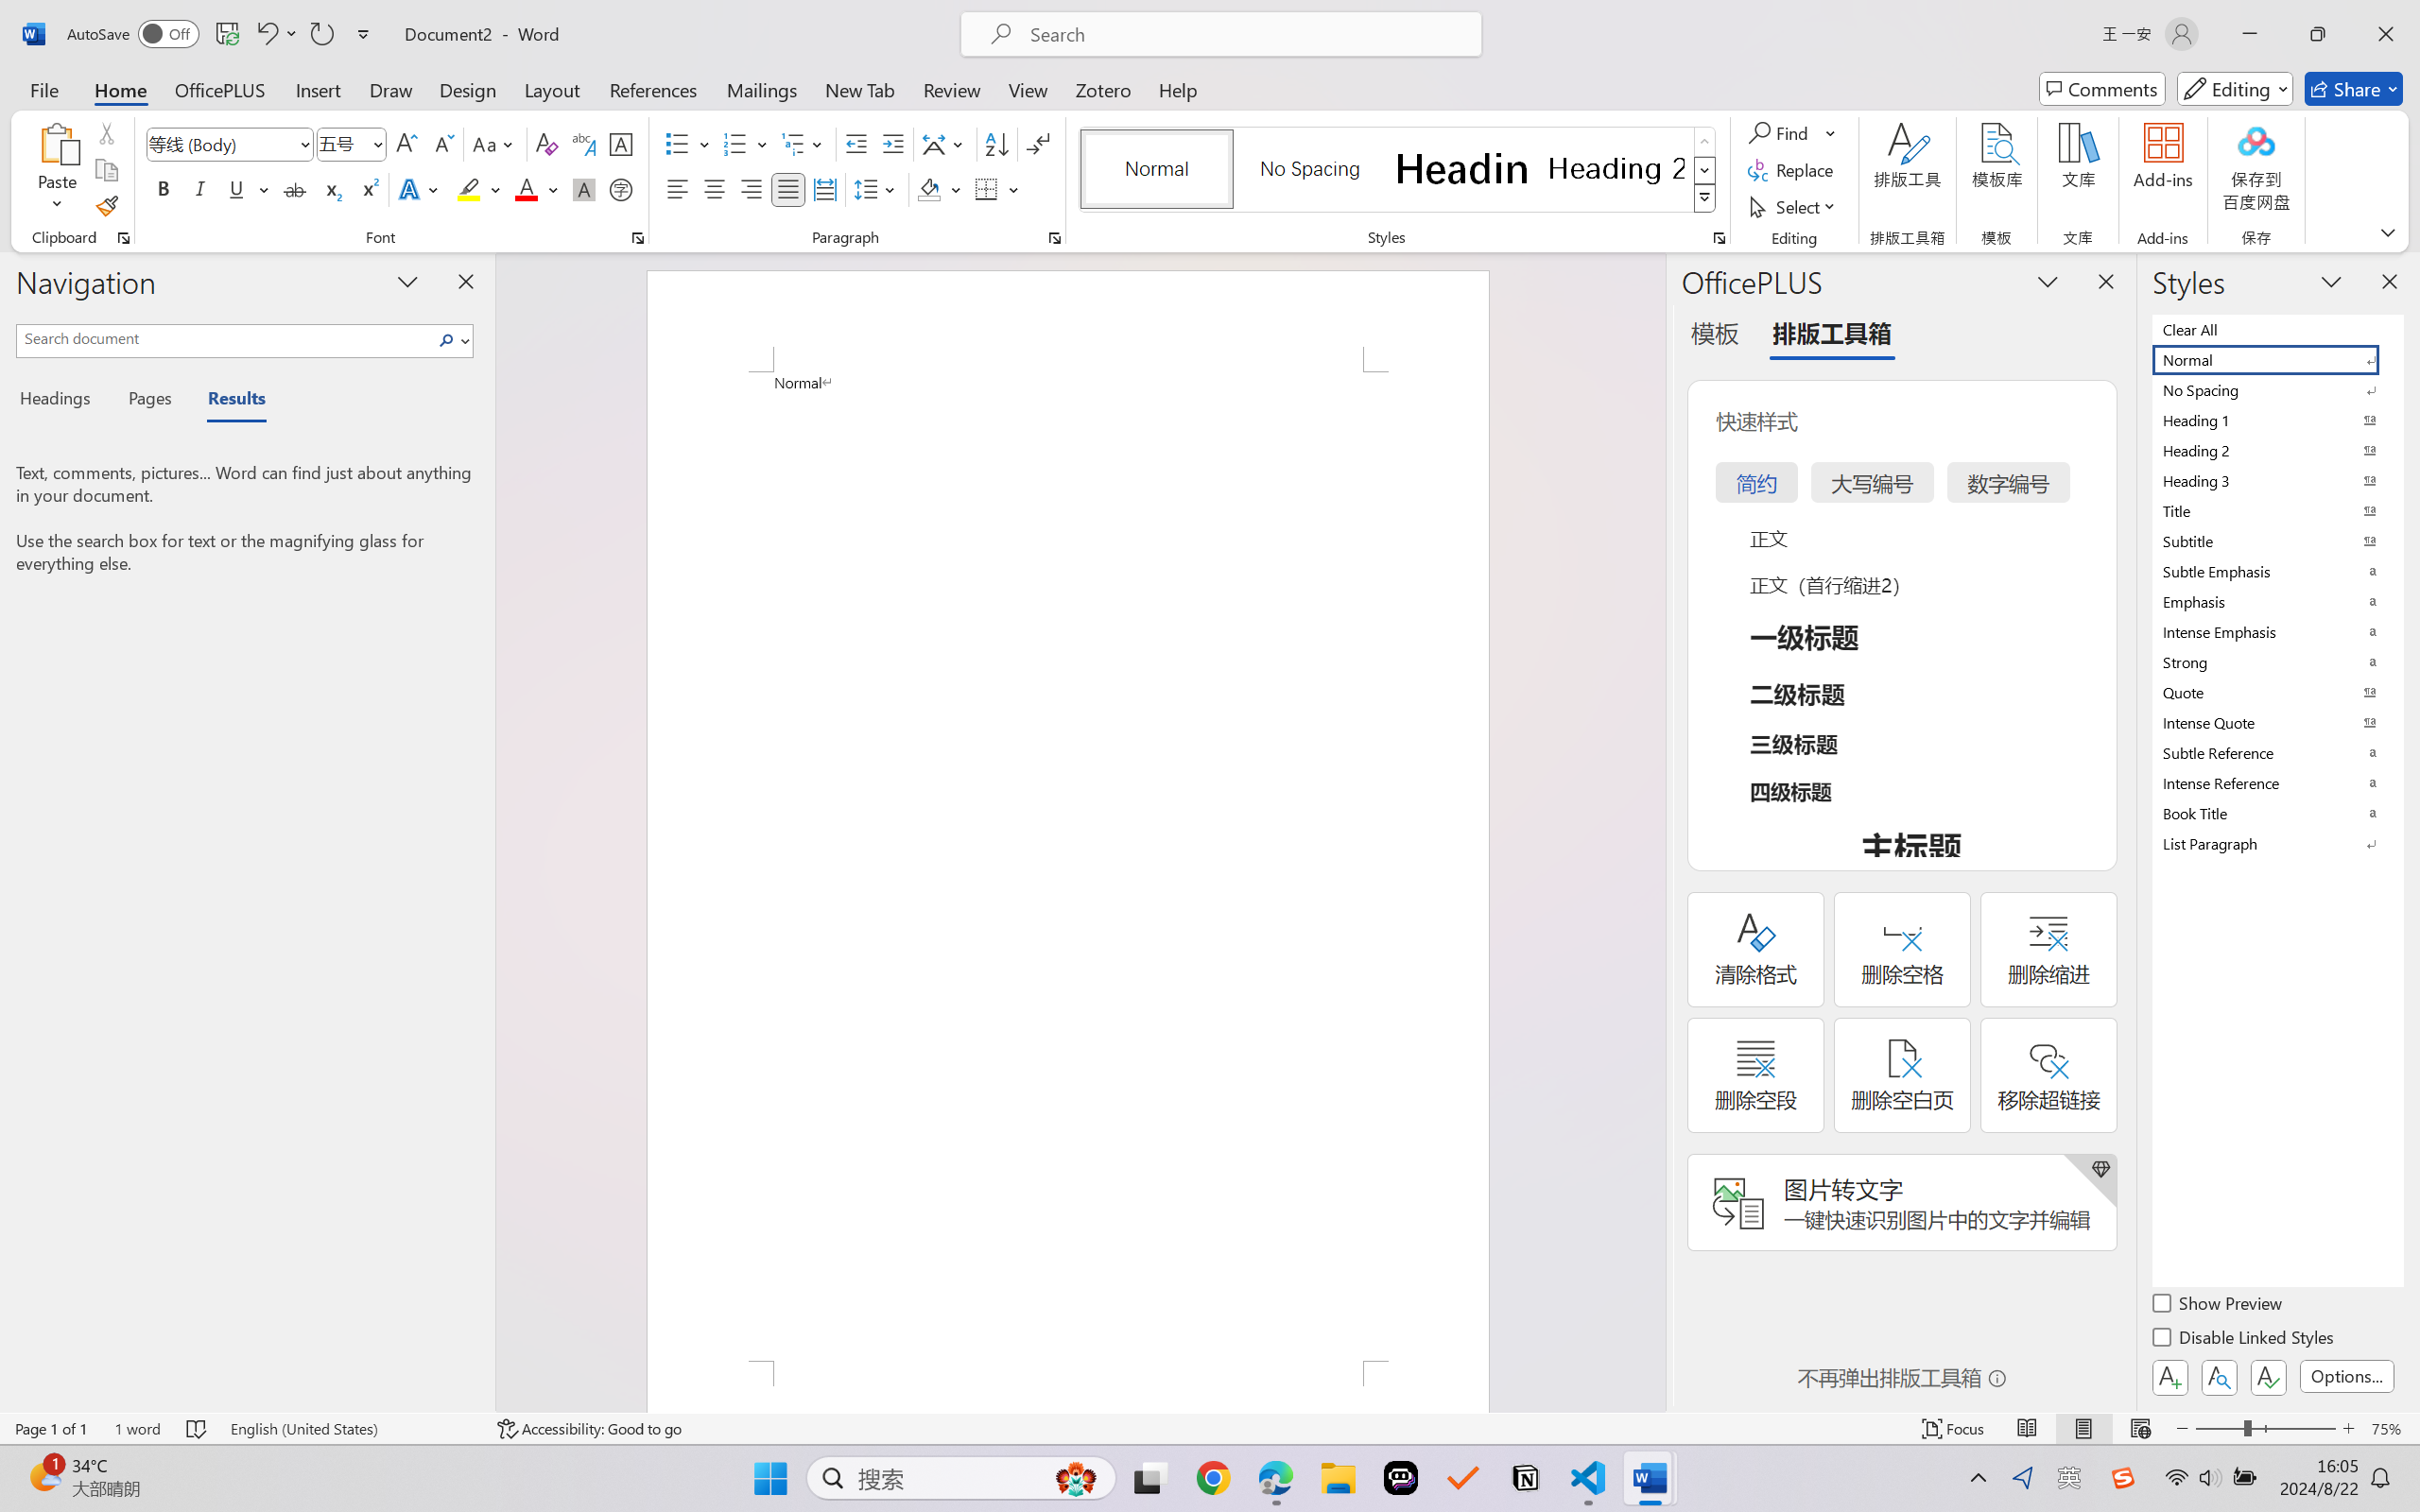 This screenshot has height=1512, width=2420. What do you see at coordinates (2354, 89) in the screenshot?
I see `Share` at bounding box center [2354, 89].